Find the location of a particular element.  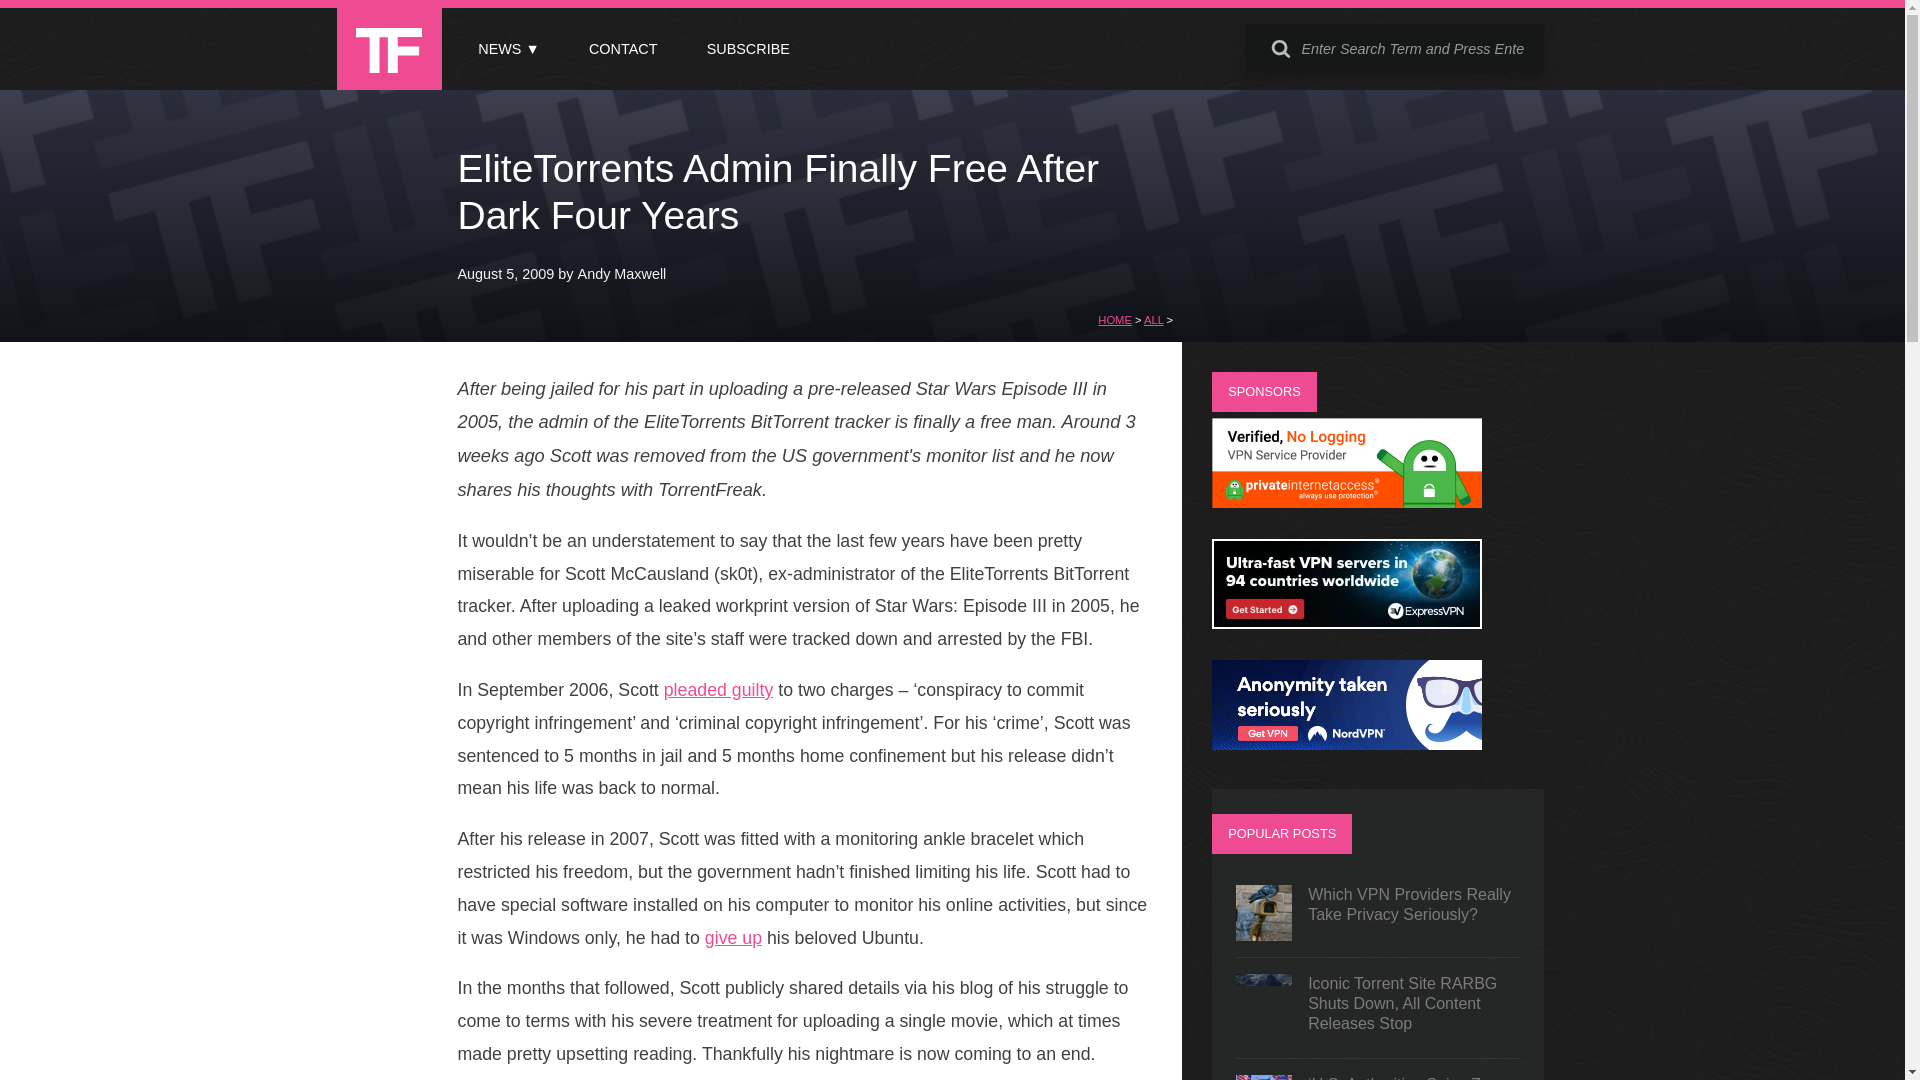

give up is located at coordinates (733, 938).